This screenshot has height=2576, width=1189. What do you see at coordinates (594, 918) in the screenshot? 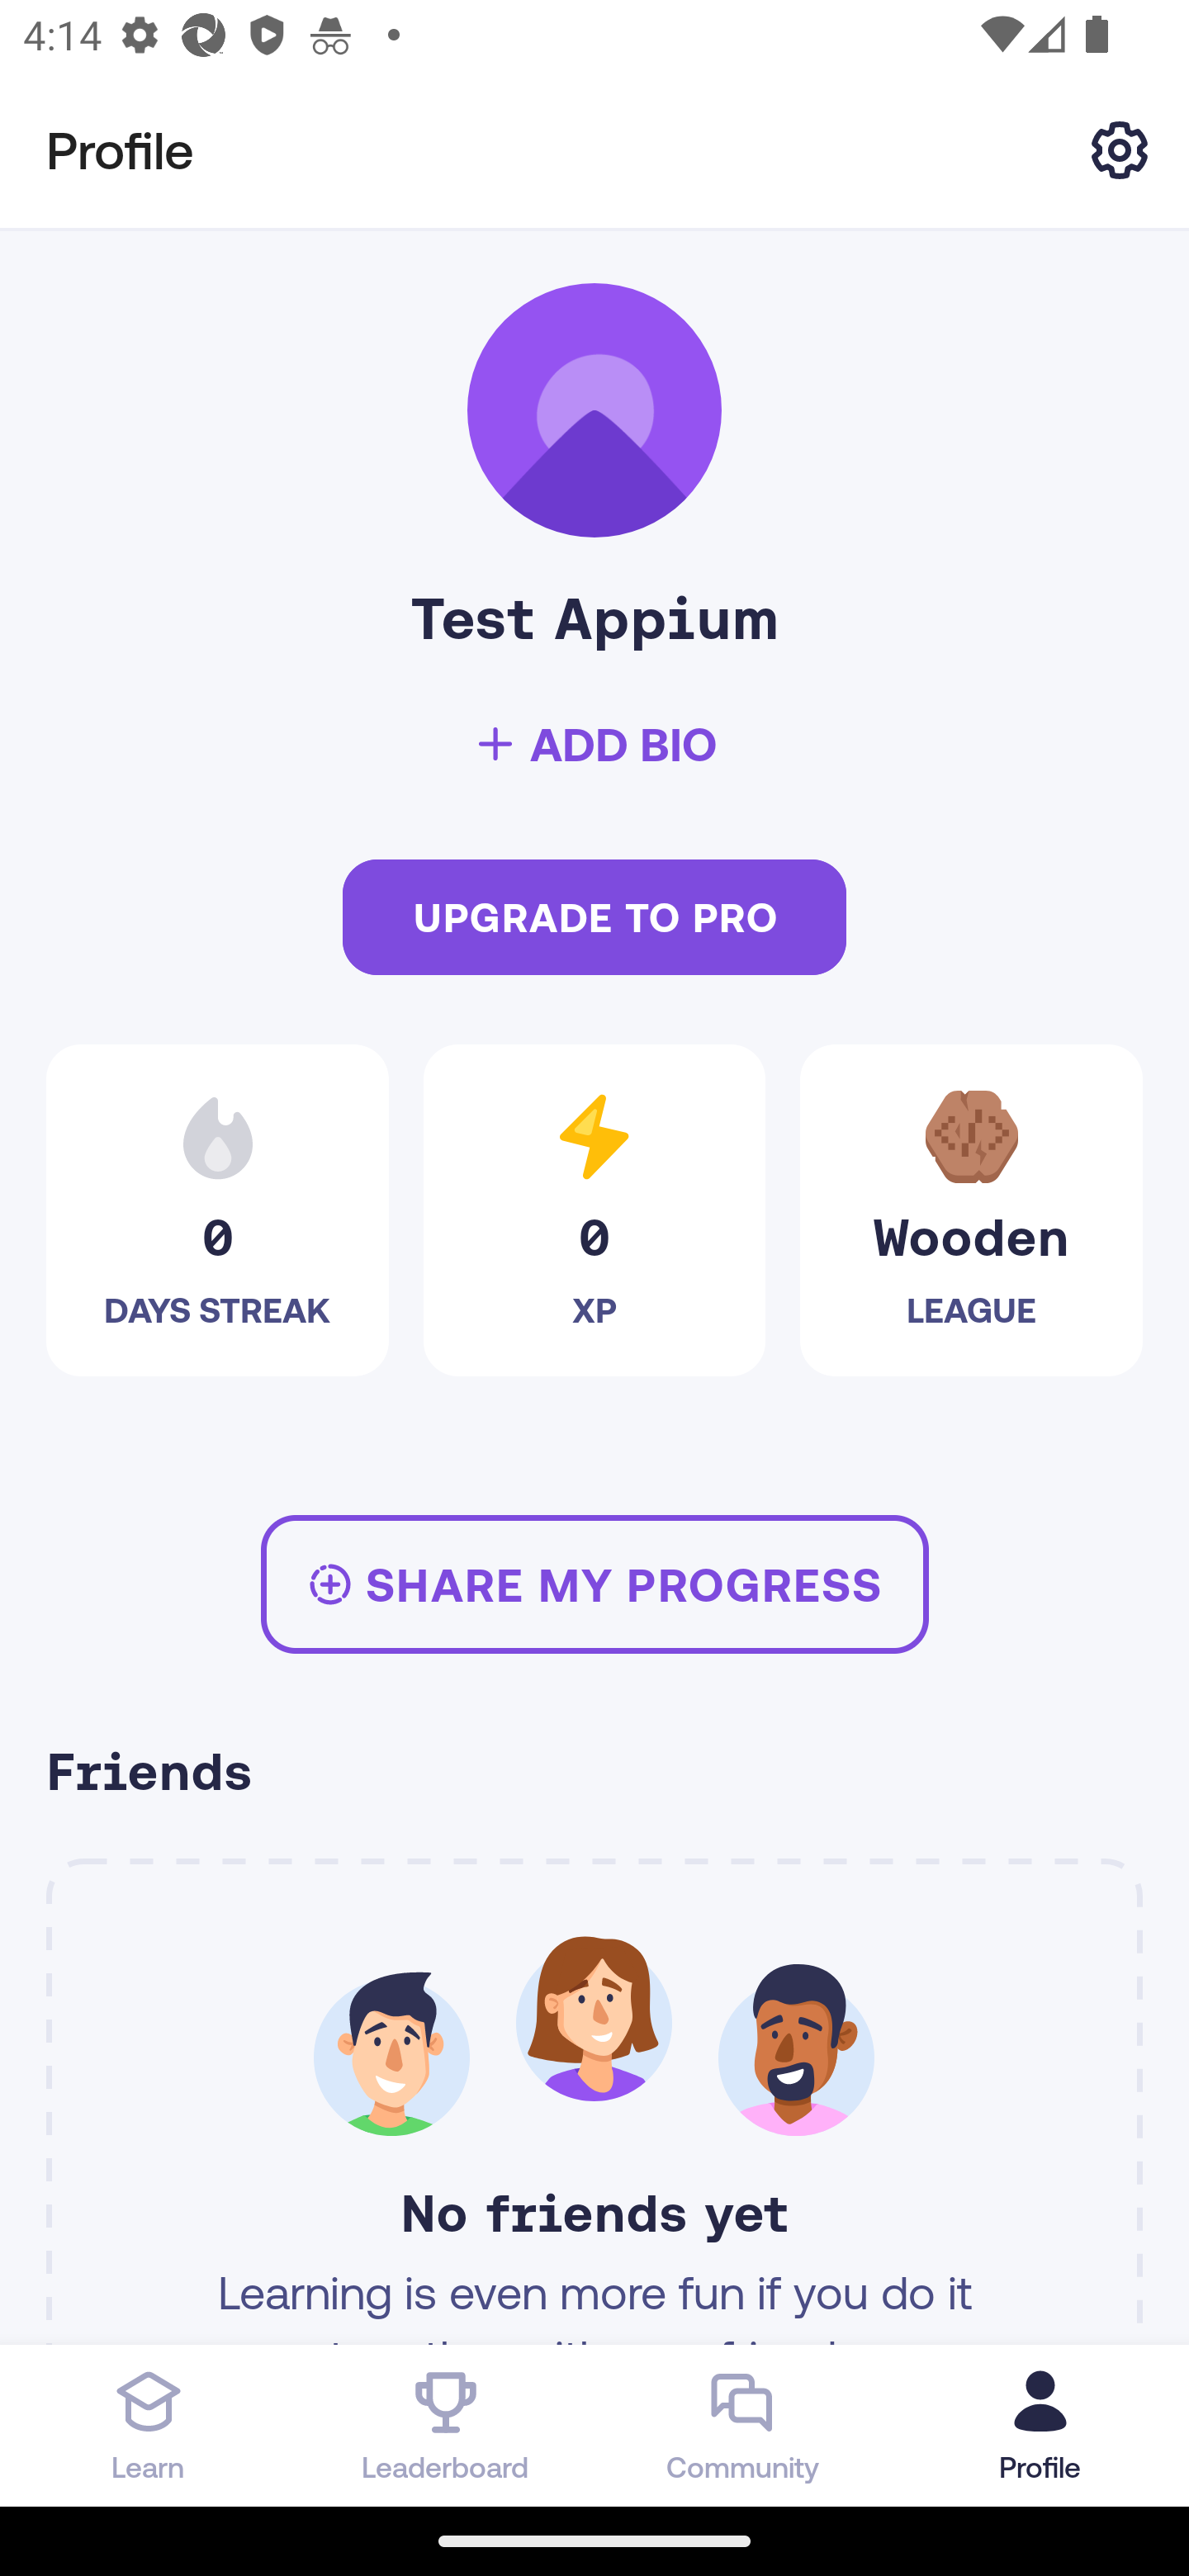
I see `UPGRADE TO PRO` at bounding box center [594, 918].